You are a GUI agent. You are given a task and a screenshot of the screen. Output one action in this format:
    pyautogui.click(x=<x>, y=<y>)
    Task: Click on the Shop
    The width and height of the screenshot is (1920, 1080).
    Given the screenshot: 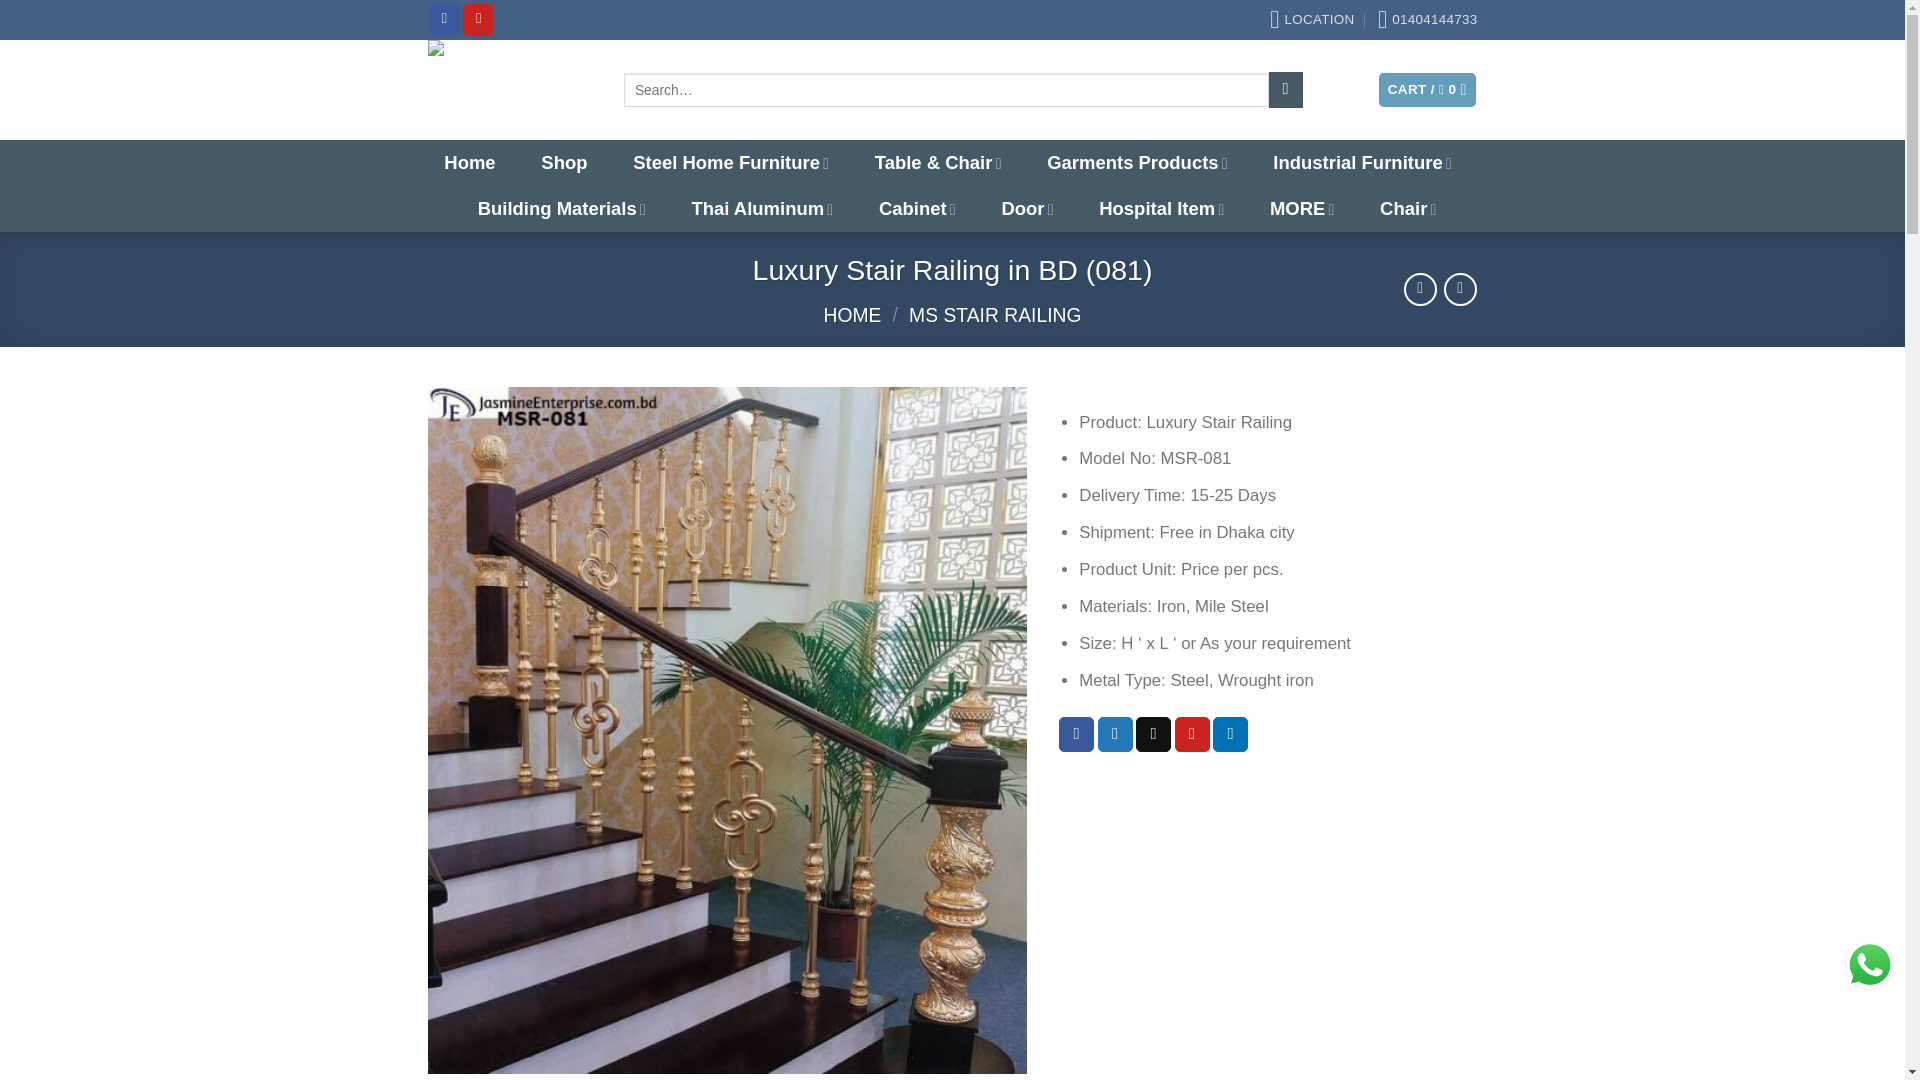 What is the action you would take?
    pyautogui.click(x=563, y=162)
    